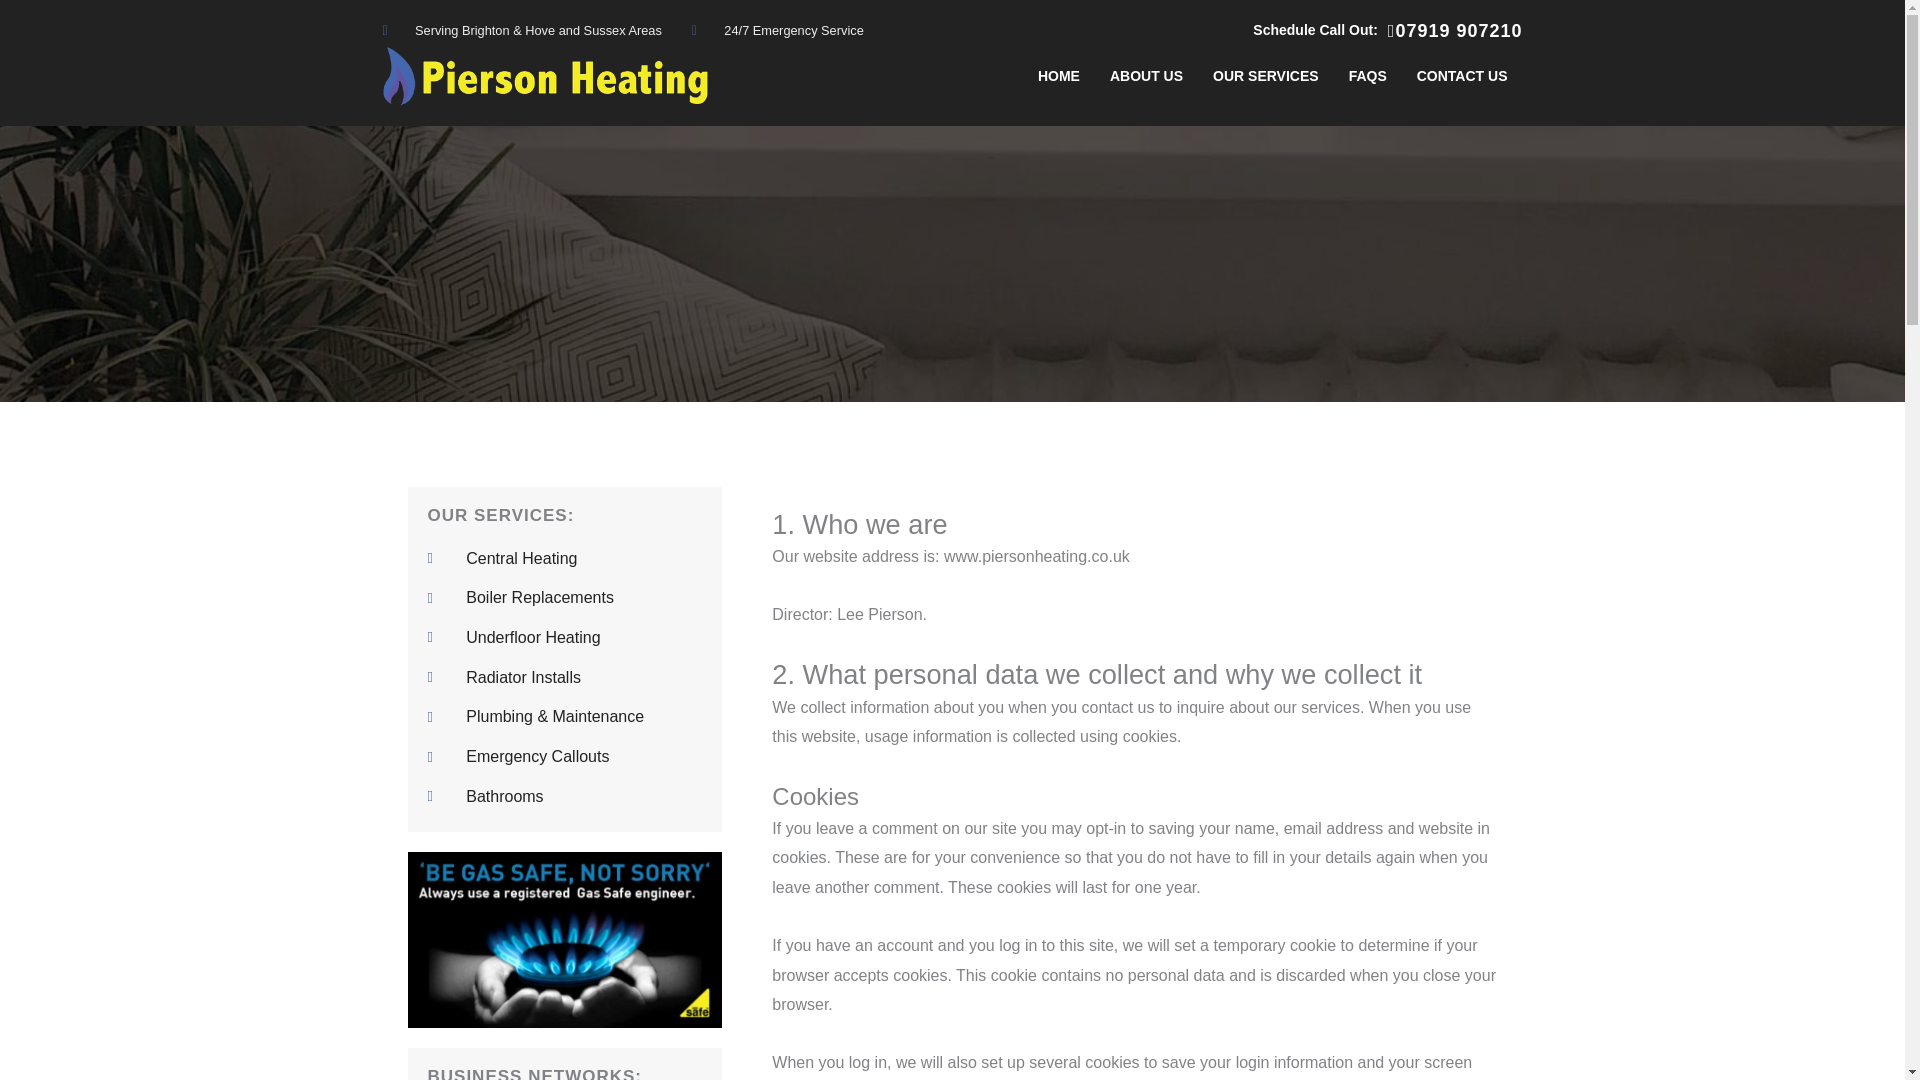  Describe the element at coordinates (1455, 30) in the screenshot. I see `07919 907210` at that location.